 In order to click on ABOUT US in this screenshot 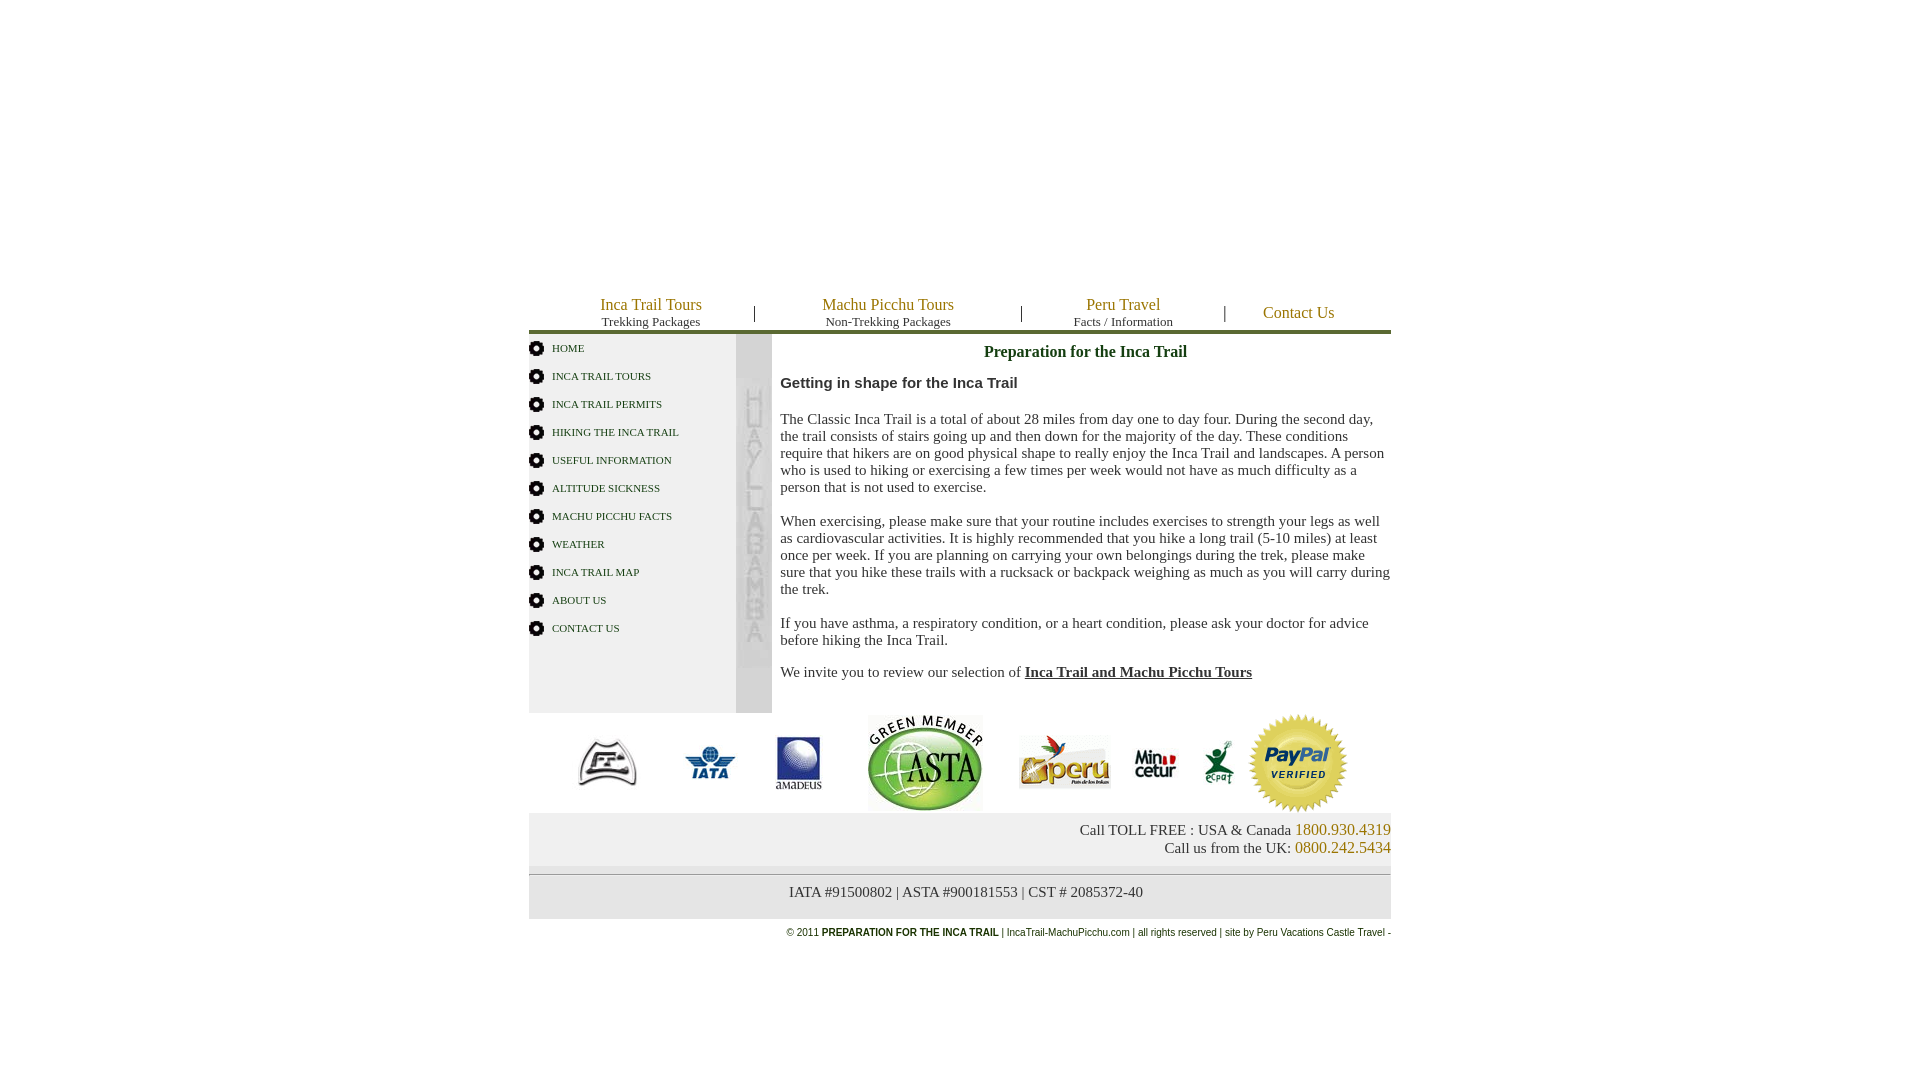, I will do `click(578, 543)`.